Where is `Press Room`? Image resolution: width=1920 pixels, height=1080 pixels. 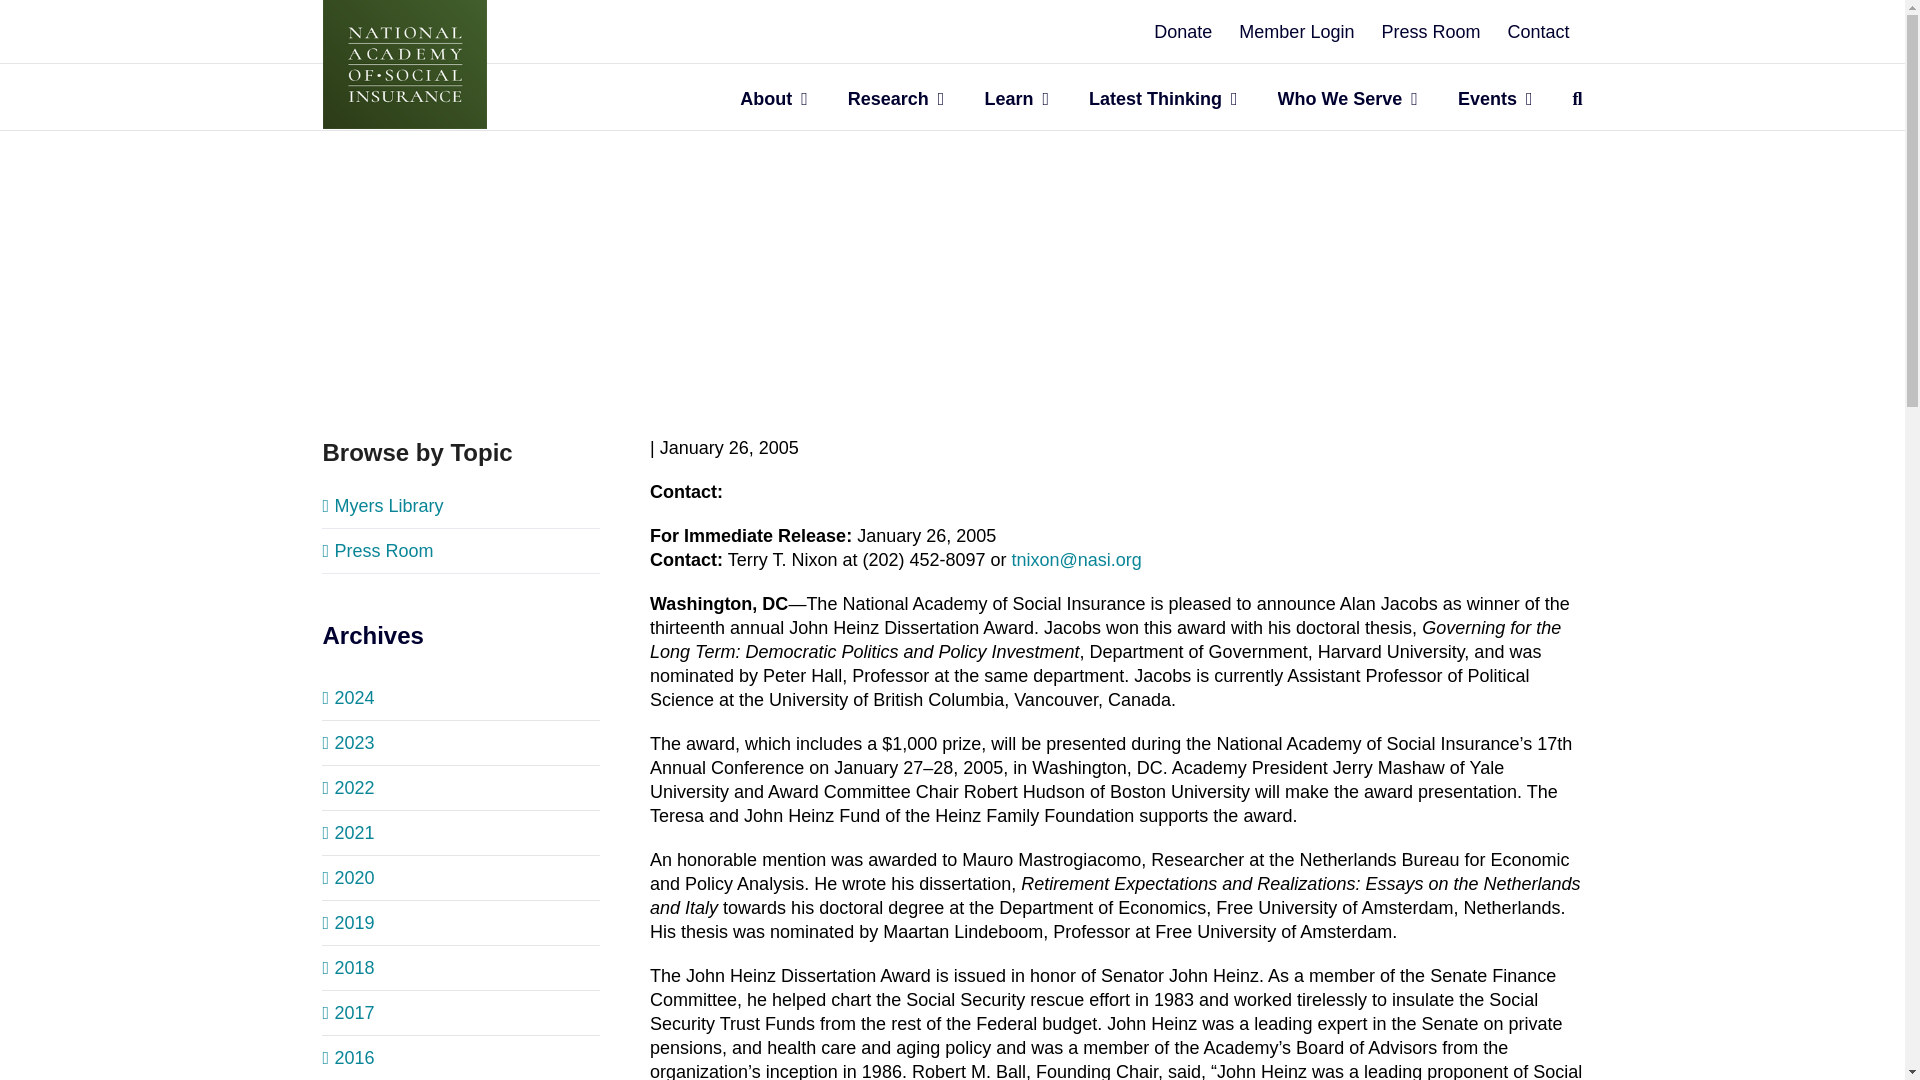
Press Room is located at coordinates (1430, 31).